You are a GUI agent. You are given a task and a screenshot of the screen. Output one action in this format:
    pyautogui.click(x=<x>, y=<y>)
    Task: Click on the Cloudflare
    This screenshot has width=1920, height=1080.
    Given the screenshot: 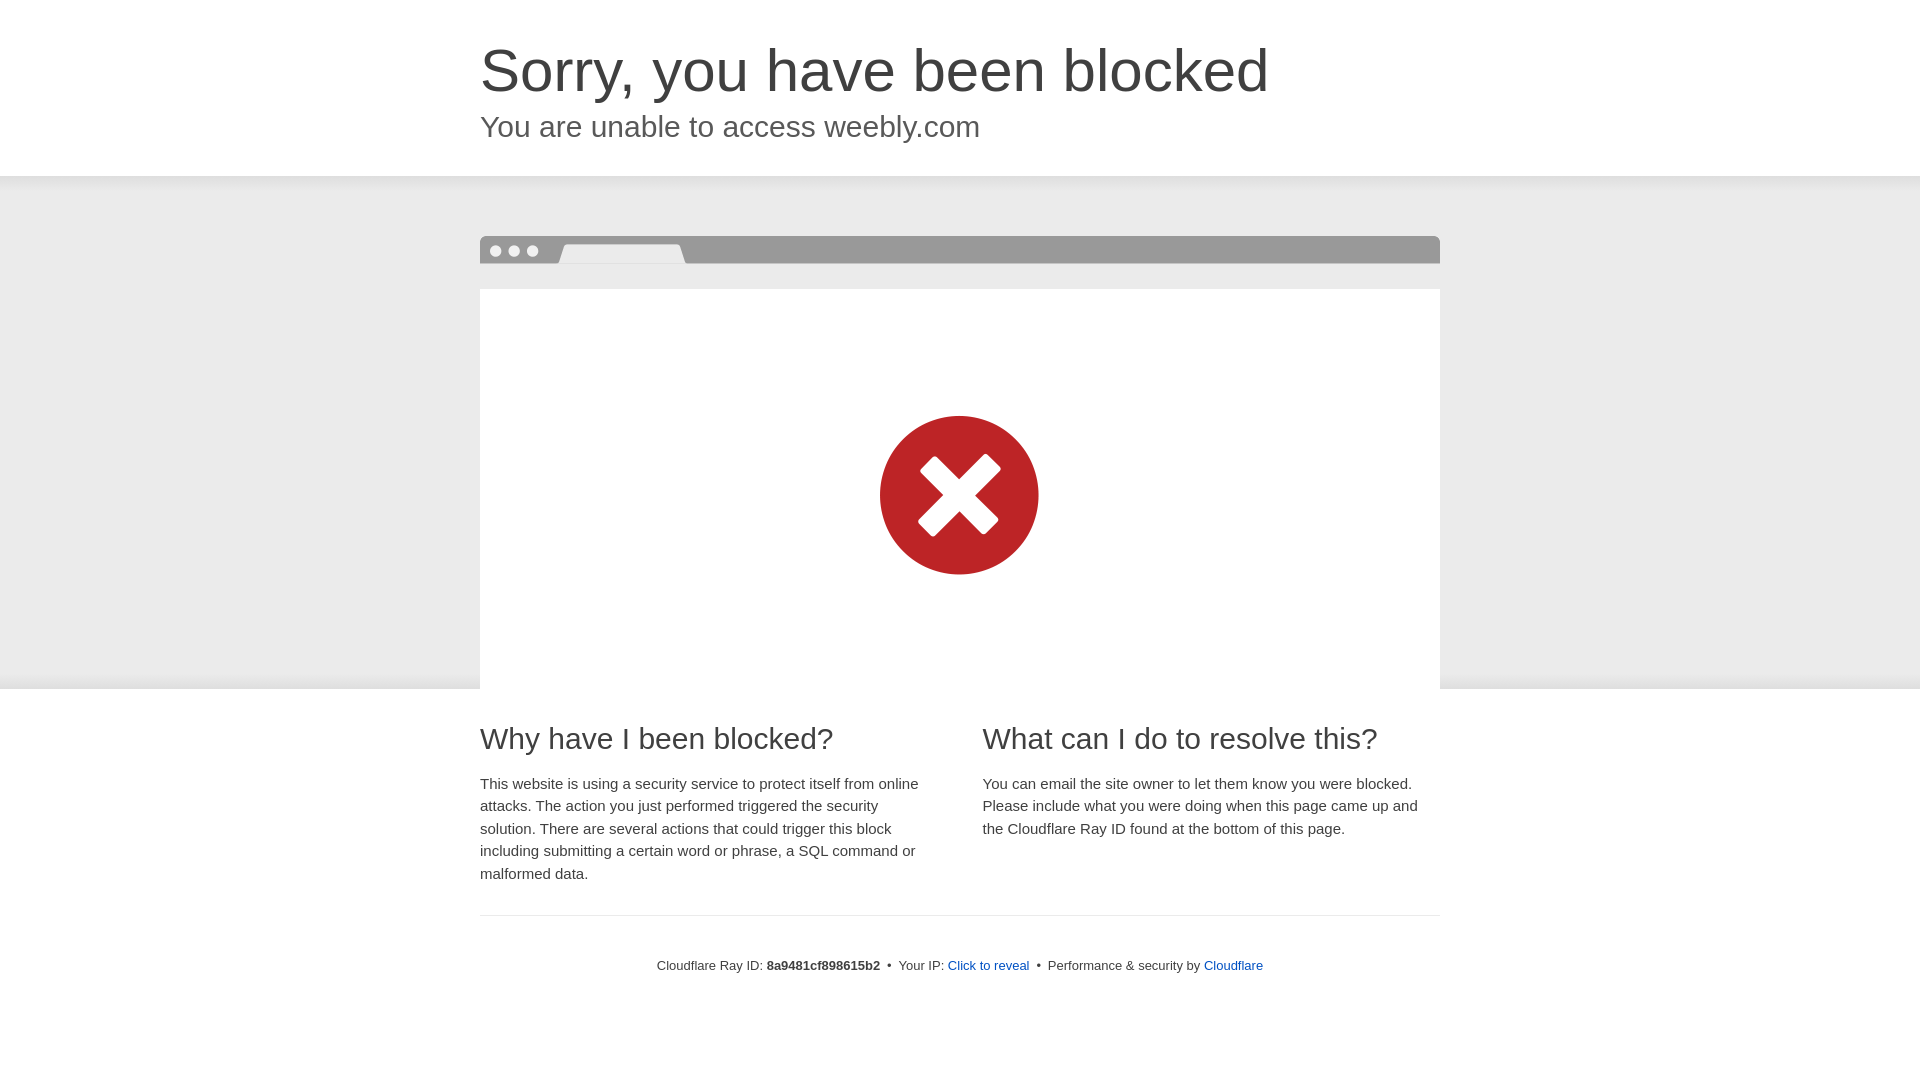 What is the action you would take?
    pyautogui.click(x=1233, y=965)
    